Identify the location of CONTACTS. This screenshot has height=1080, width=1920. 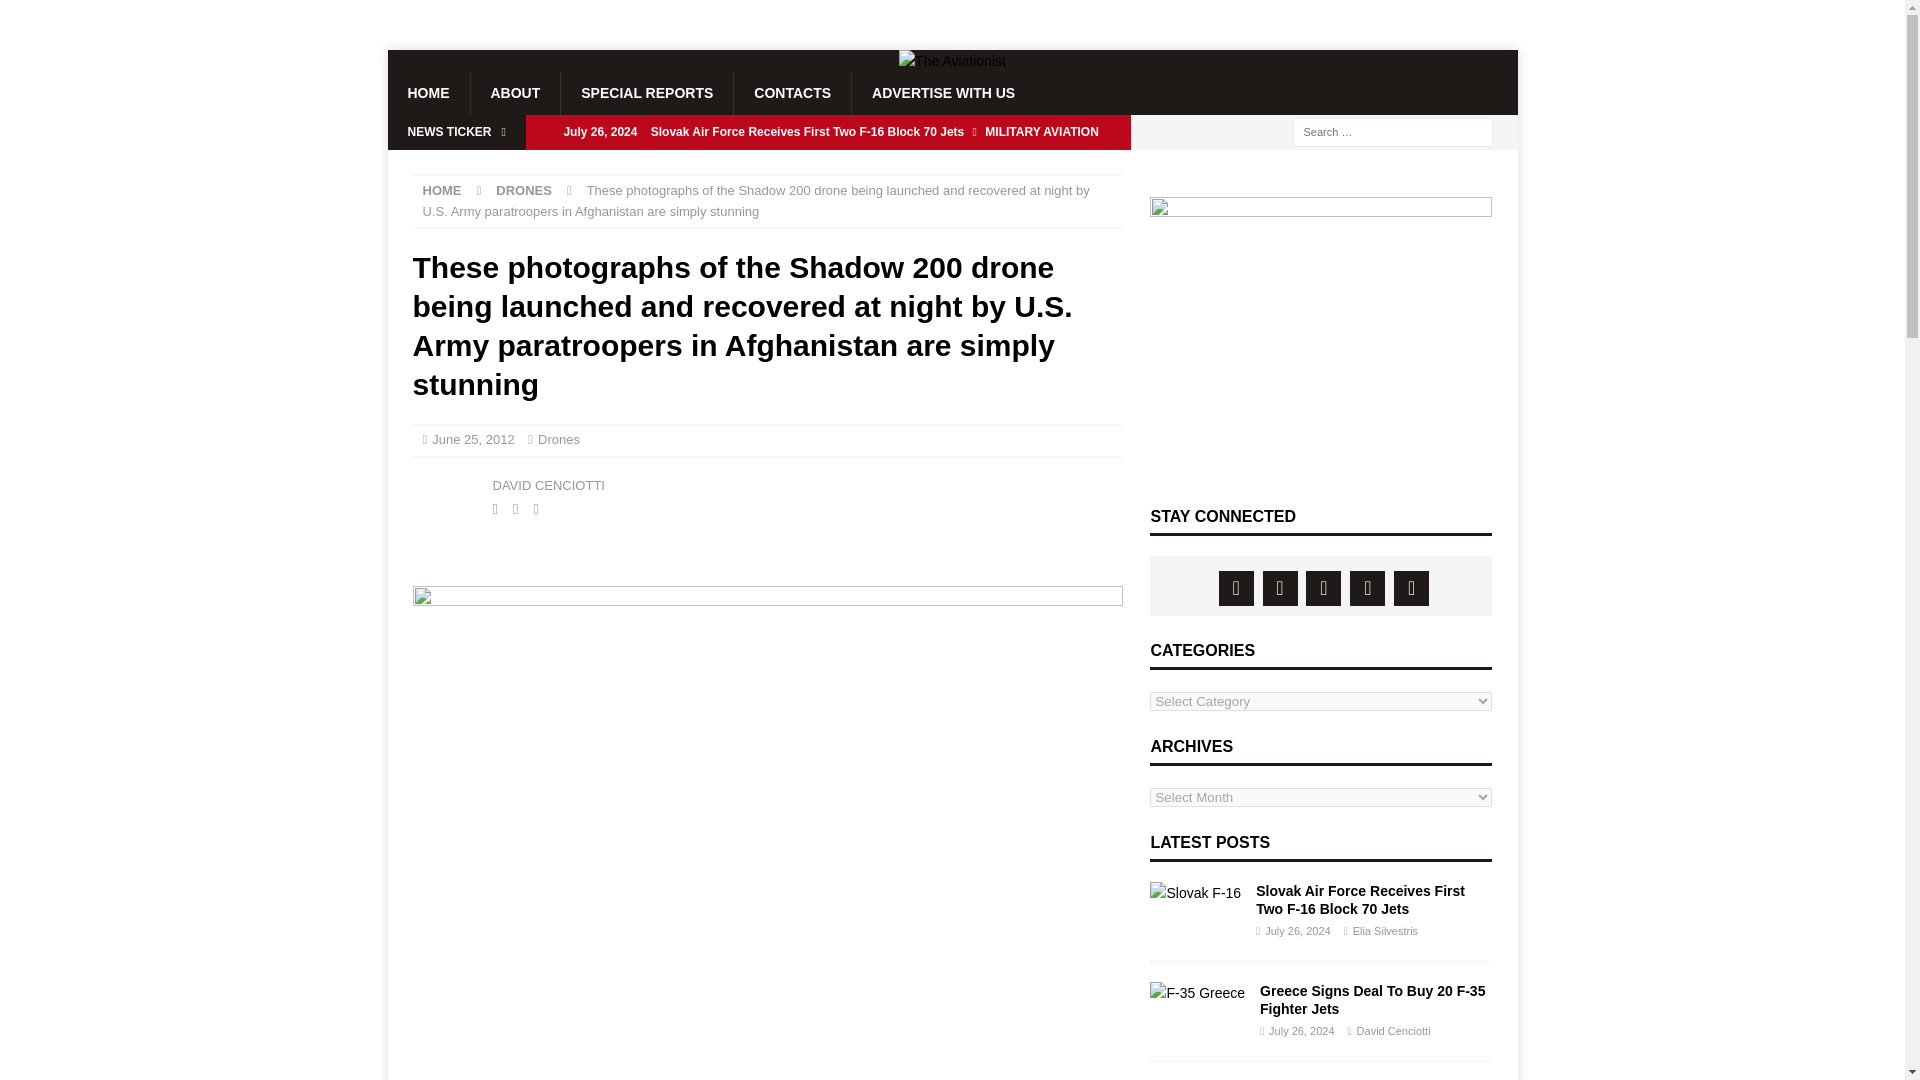
(792, 93).